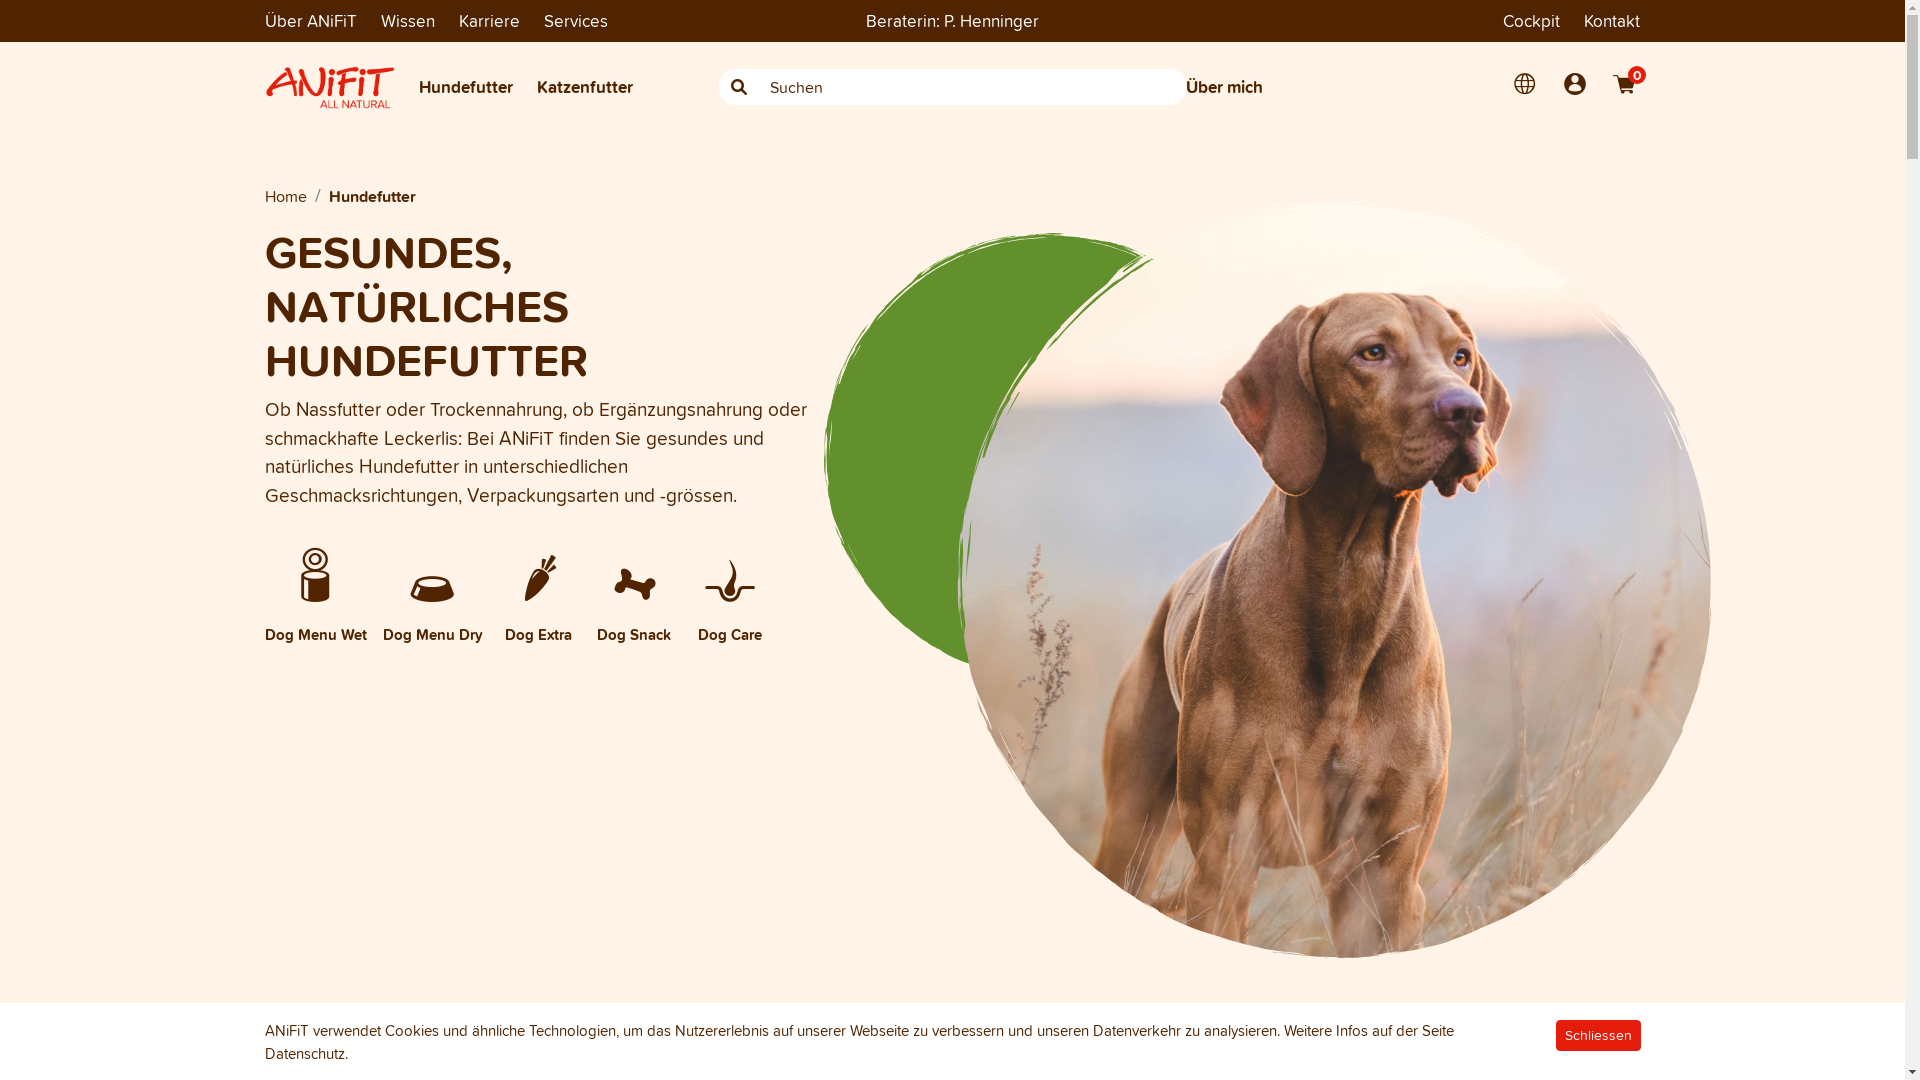 Image resolution: width=1920 pixels, height=1080 pixels. What do you see at coordinates (407, 21) in the screenshot?
I see `Wissen` at bounding box center [407, 21].